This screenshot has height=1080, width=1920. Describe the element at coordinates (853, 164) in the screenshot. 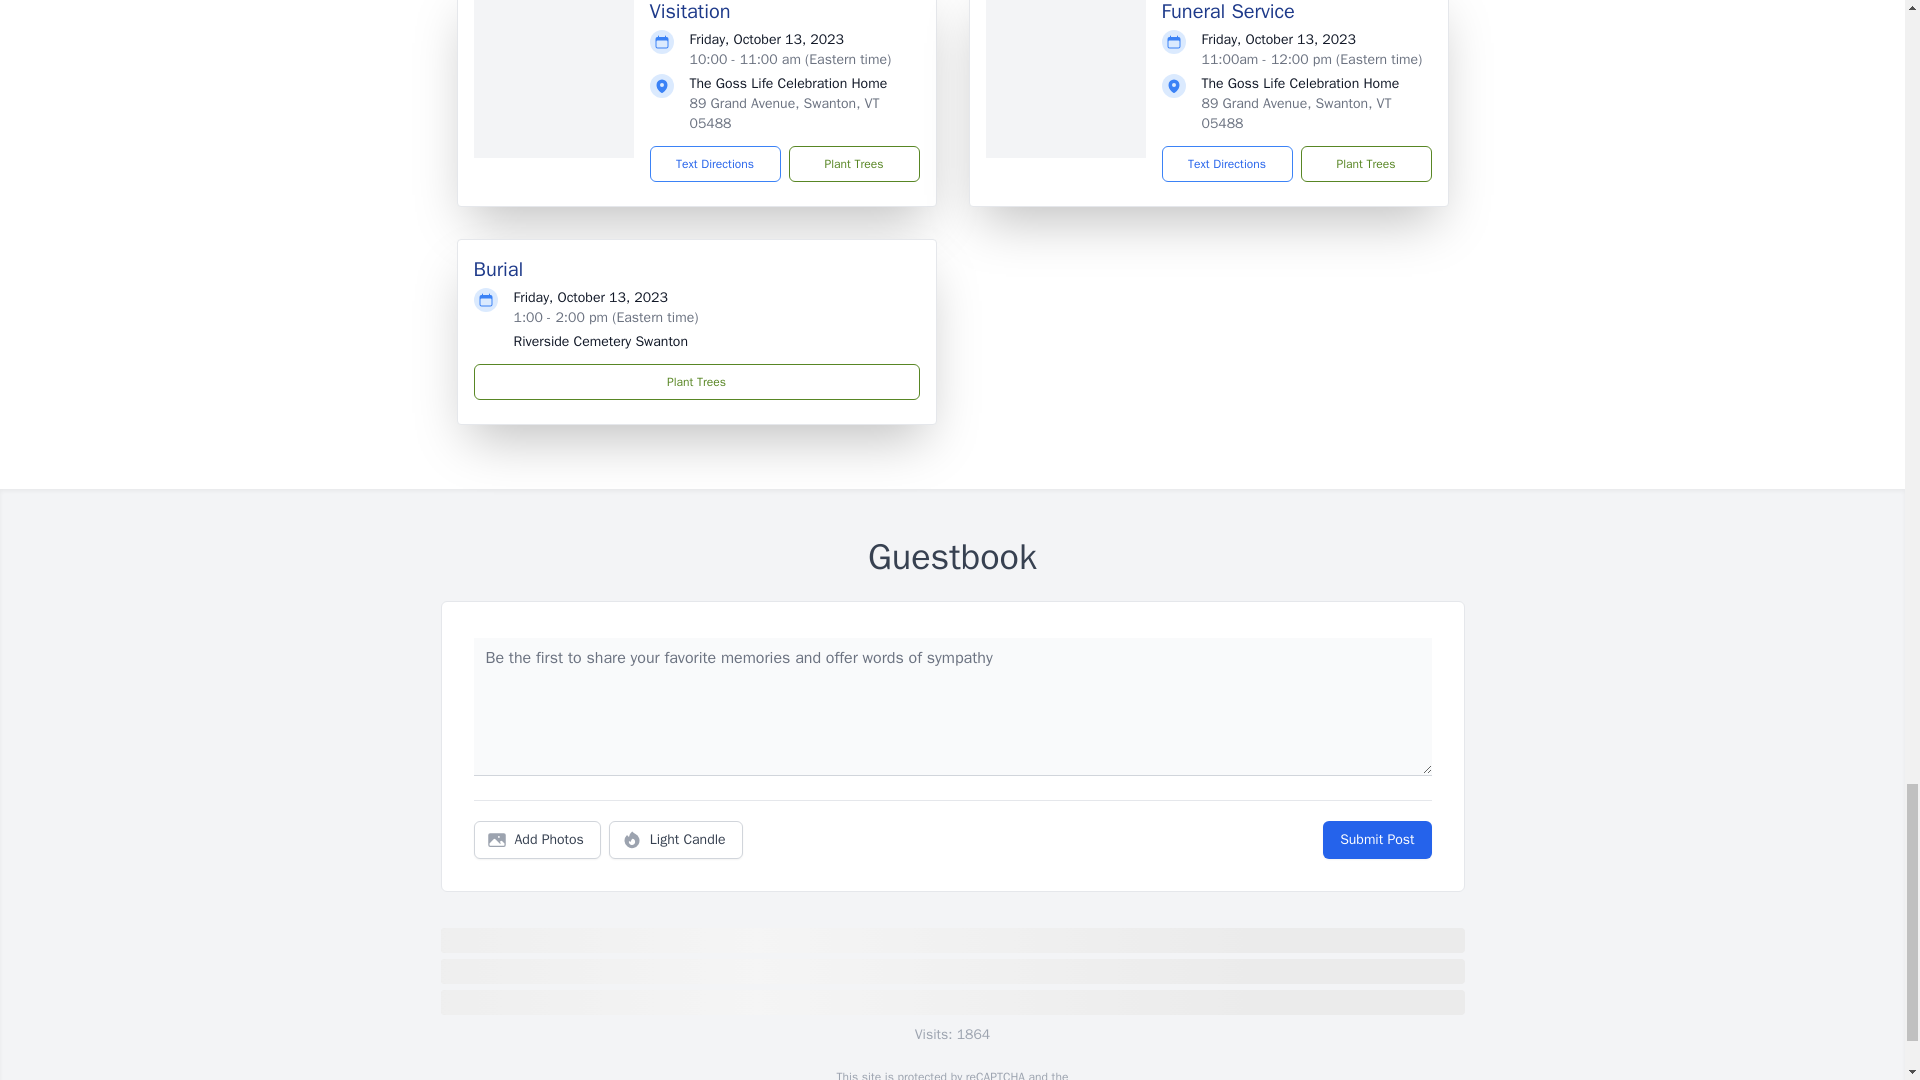

I see `Plant Trees` at that location.